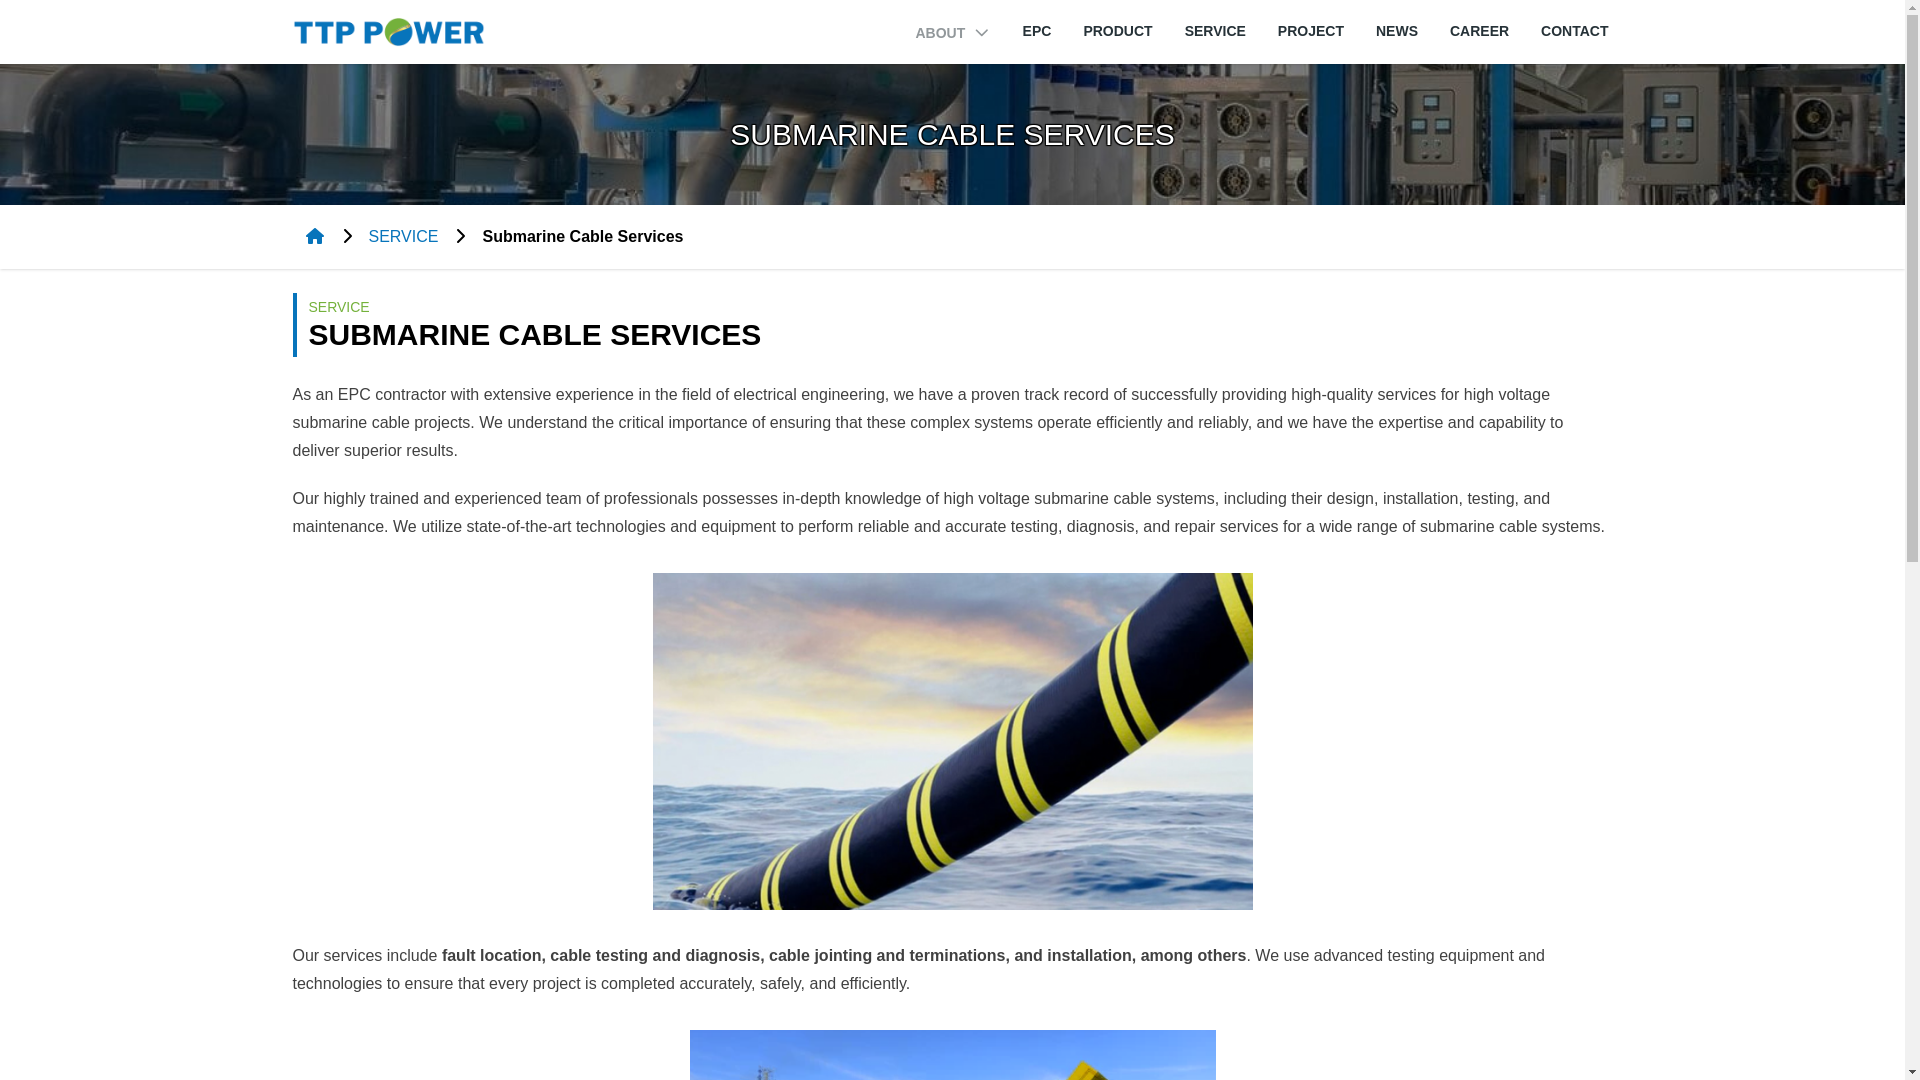  I want to click on SERVICE, so click(402, 236).